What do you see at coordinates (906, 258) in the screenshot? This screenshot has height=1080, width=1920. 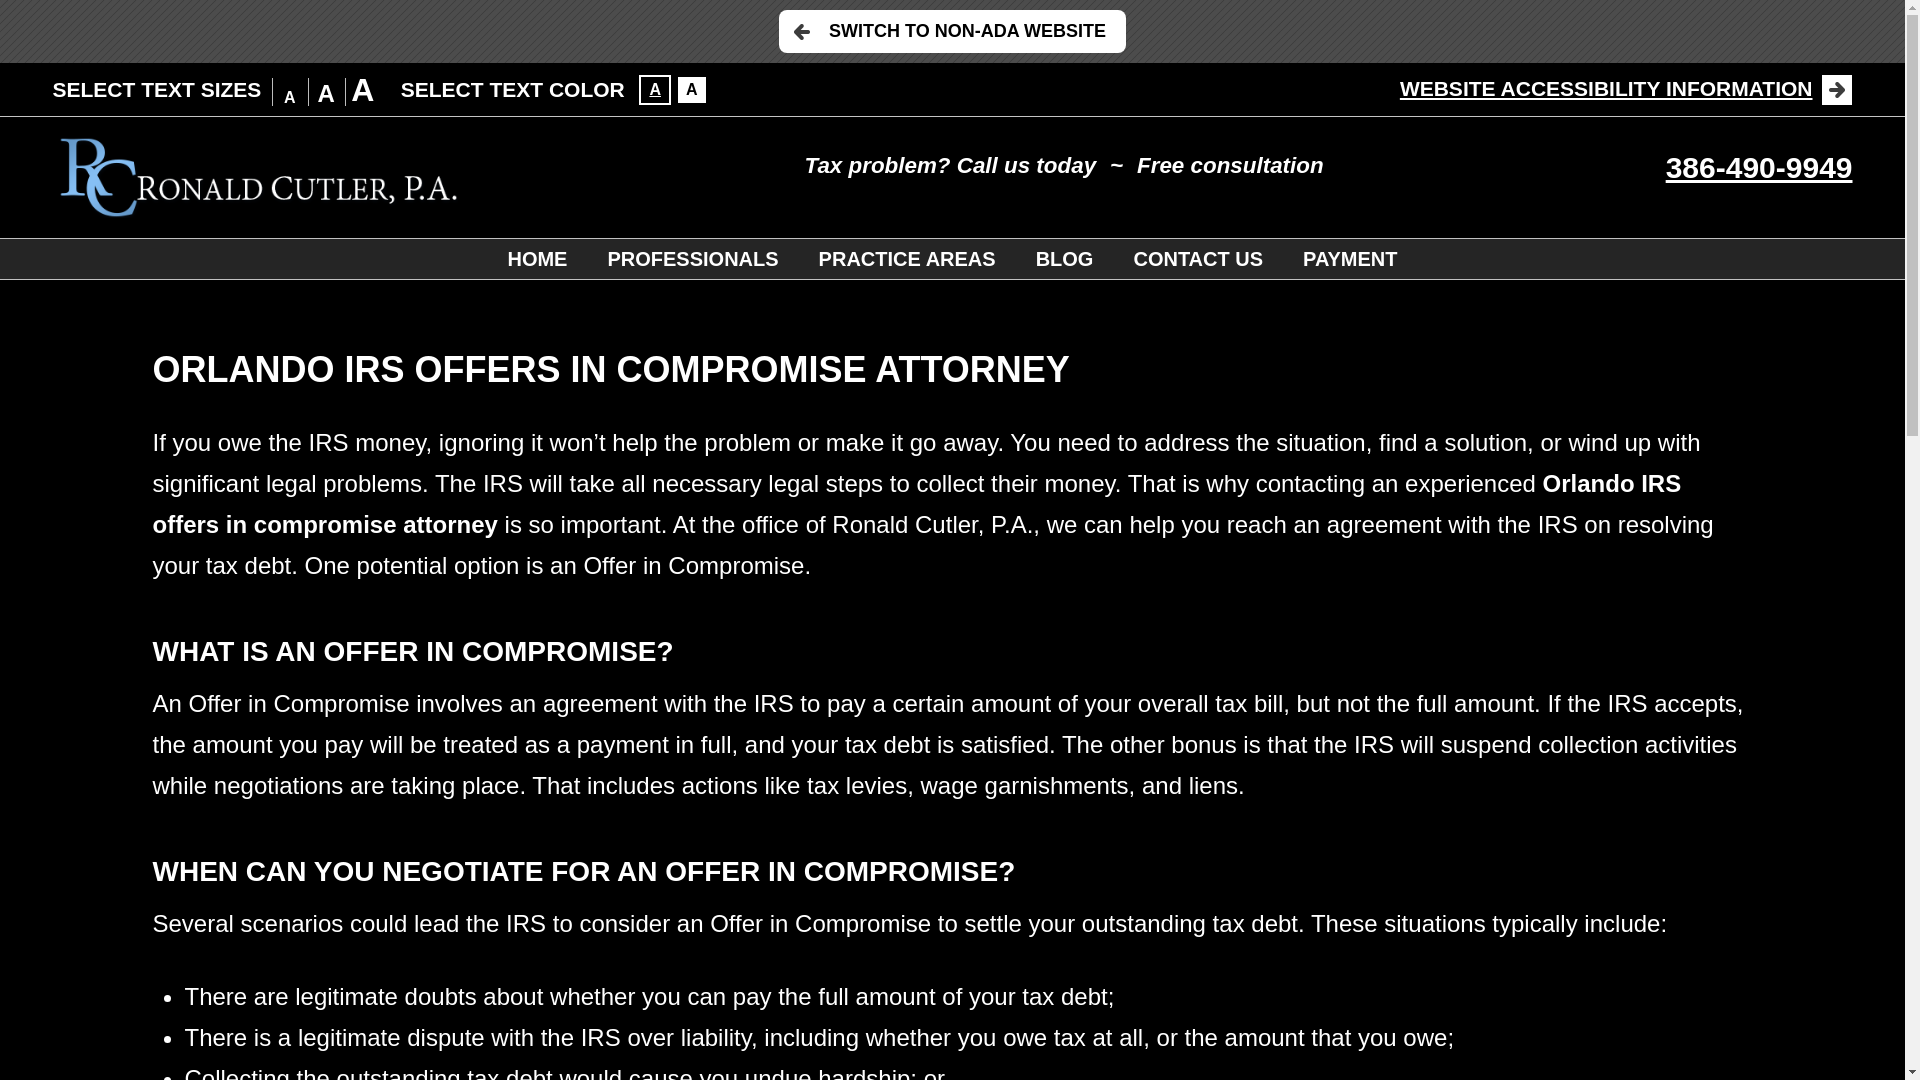 I see `PRACTICE AREAS` at bounding box center [906, 258].